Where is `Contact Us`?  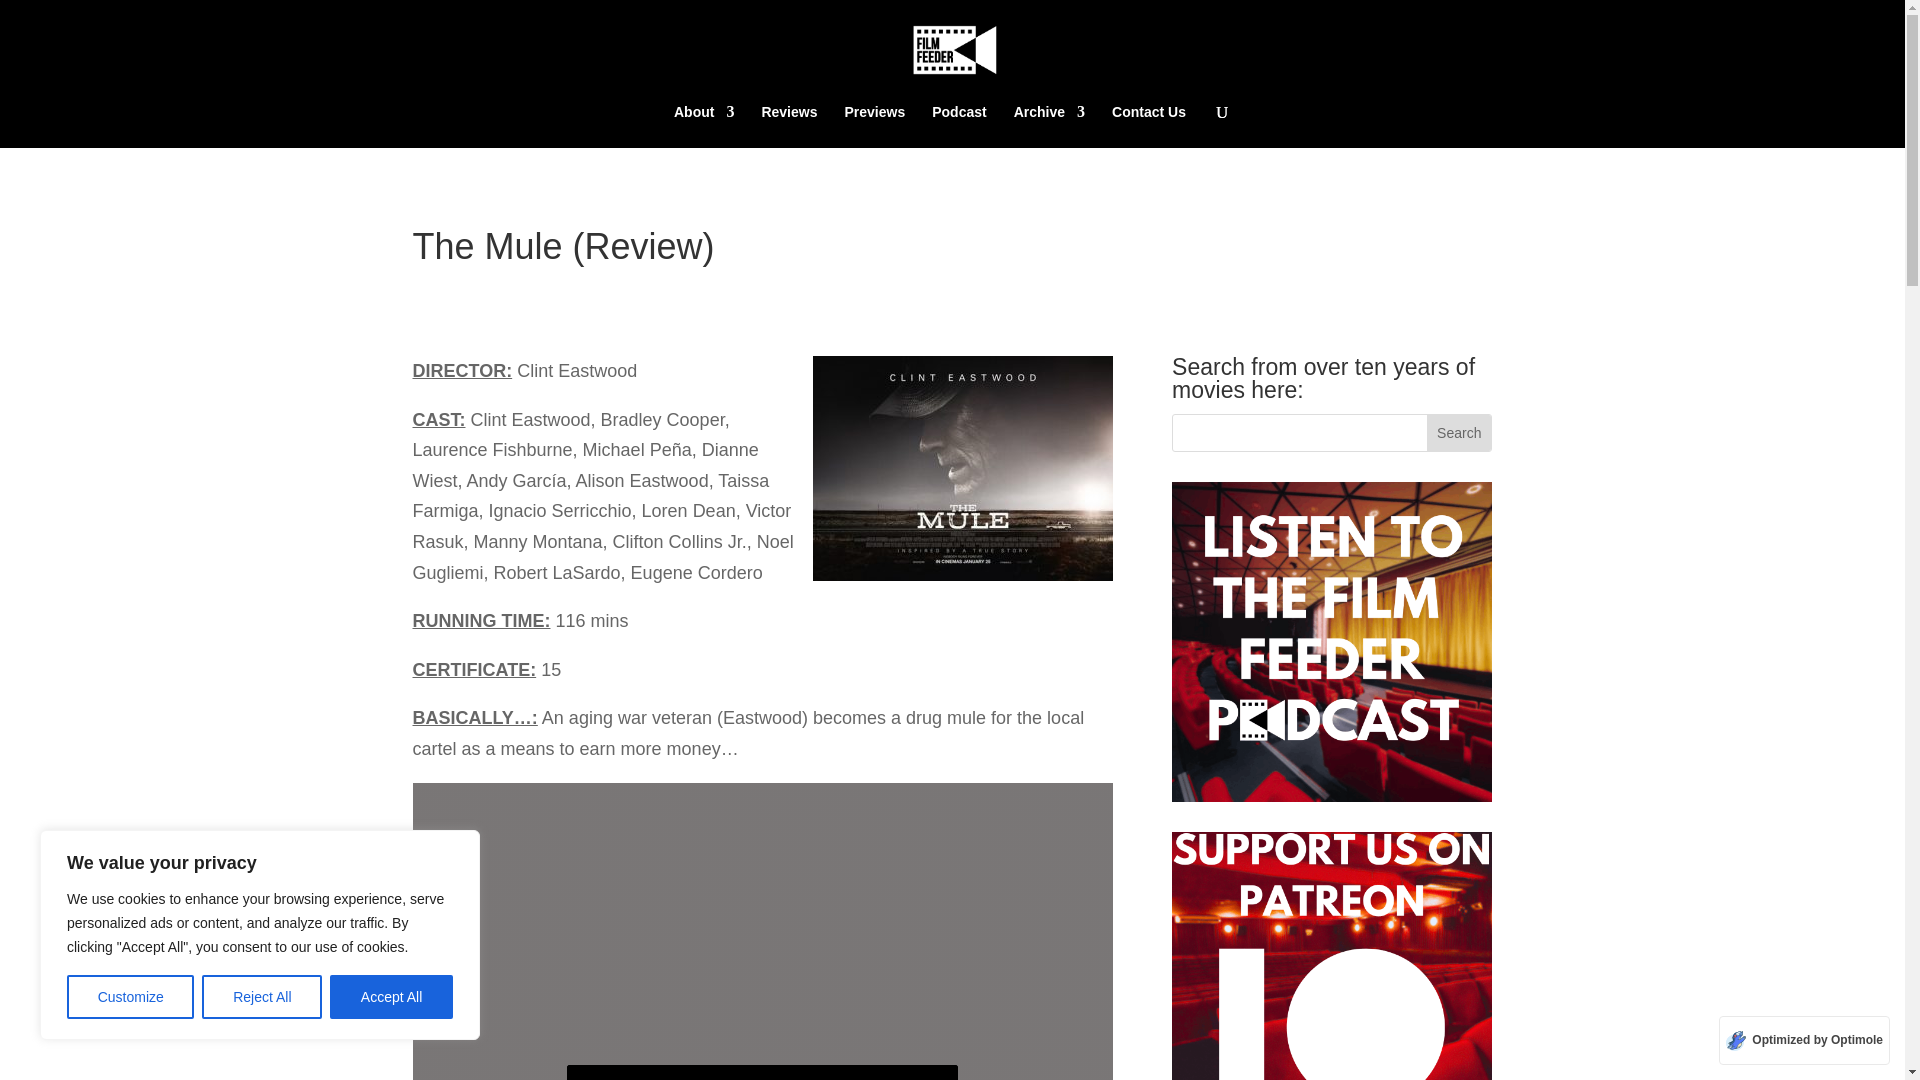
Contact Us is located at coordinates (1148, 125).